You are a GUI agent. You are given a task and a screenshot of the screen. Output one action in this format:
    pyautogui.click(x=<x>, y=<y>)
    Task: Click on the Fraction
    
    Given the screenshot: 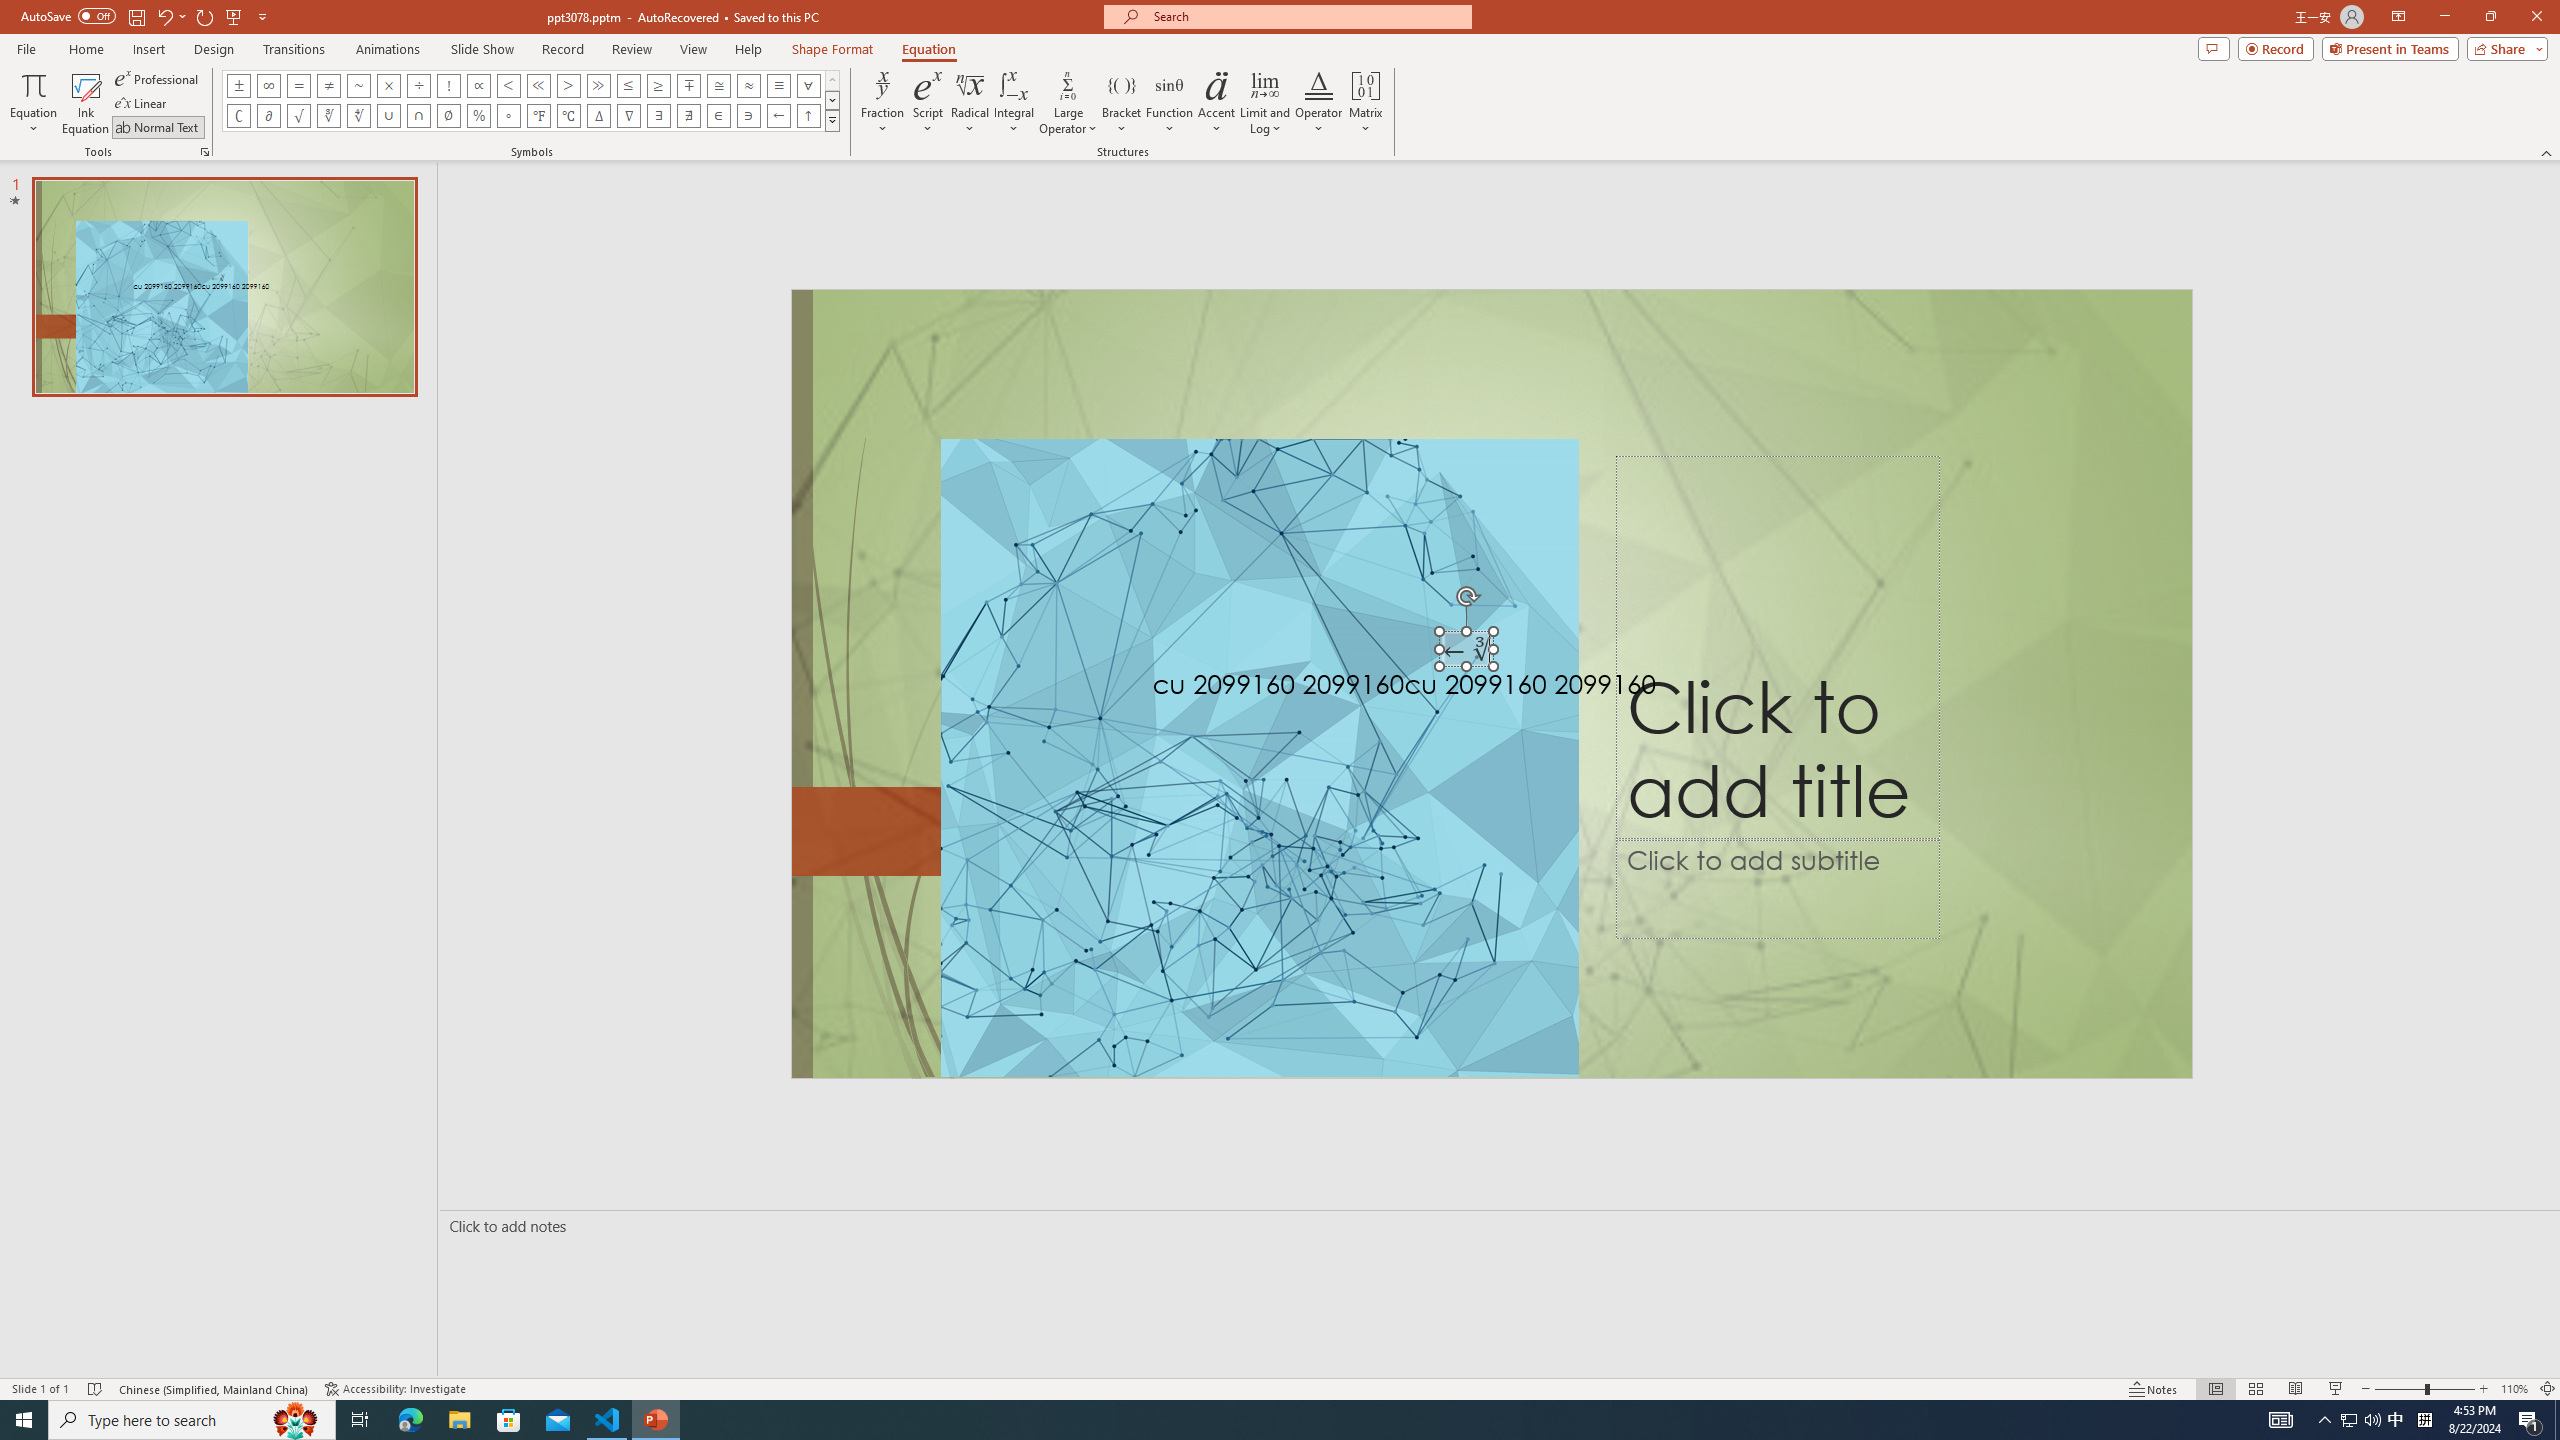 What is the action you would take?
    pyautogui.click(x=883, y=103)
    